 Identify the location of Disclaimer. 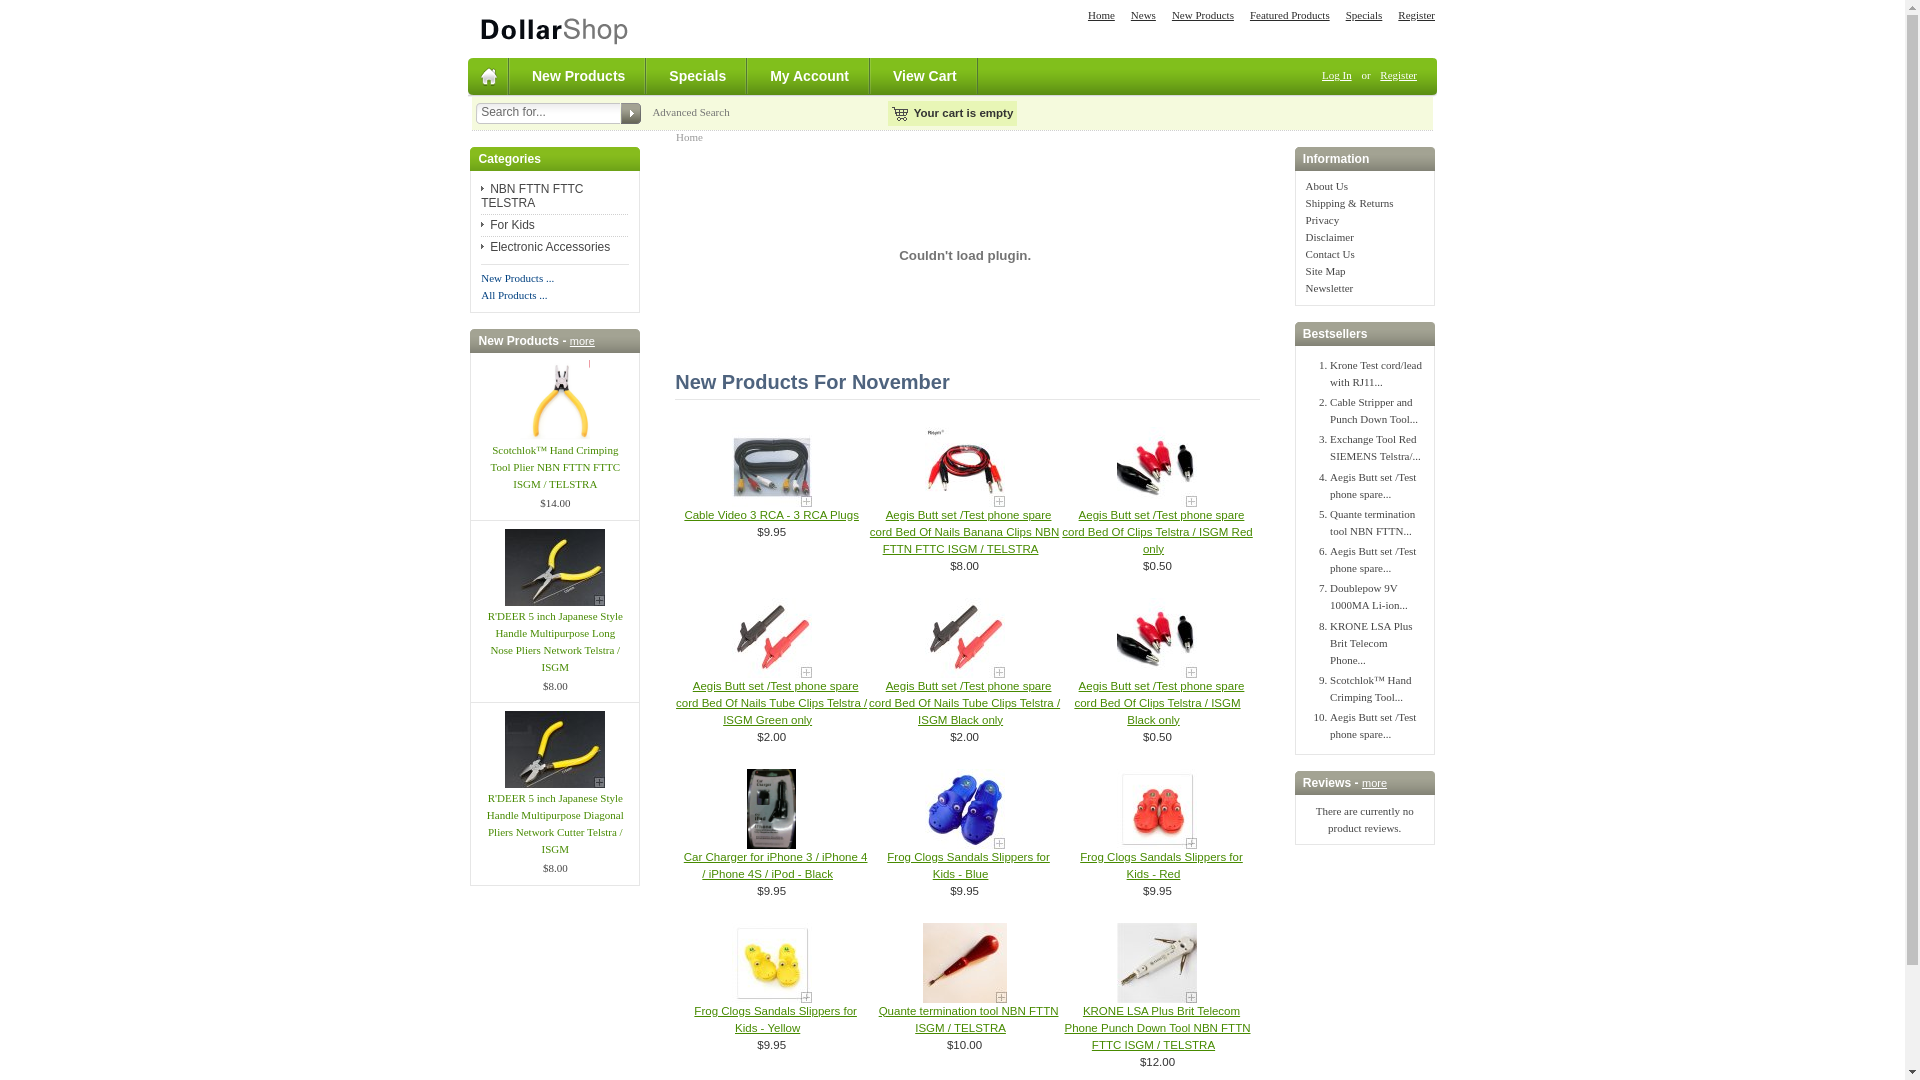
(1330, 237).